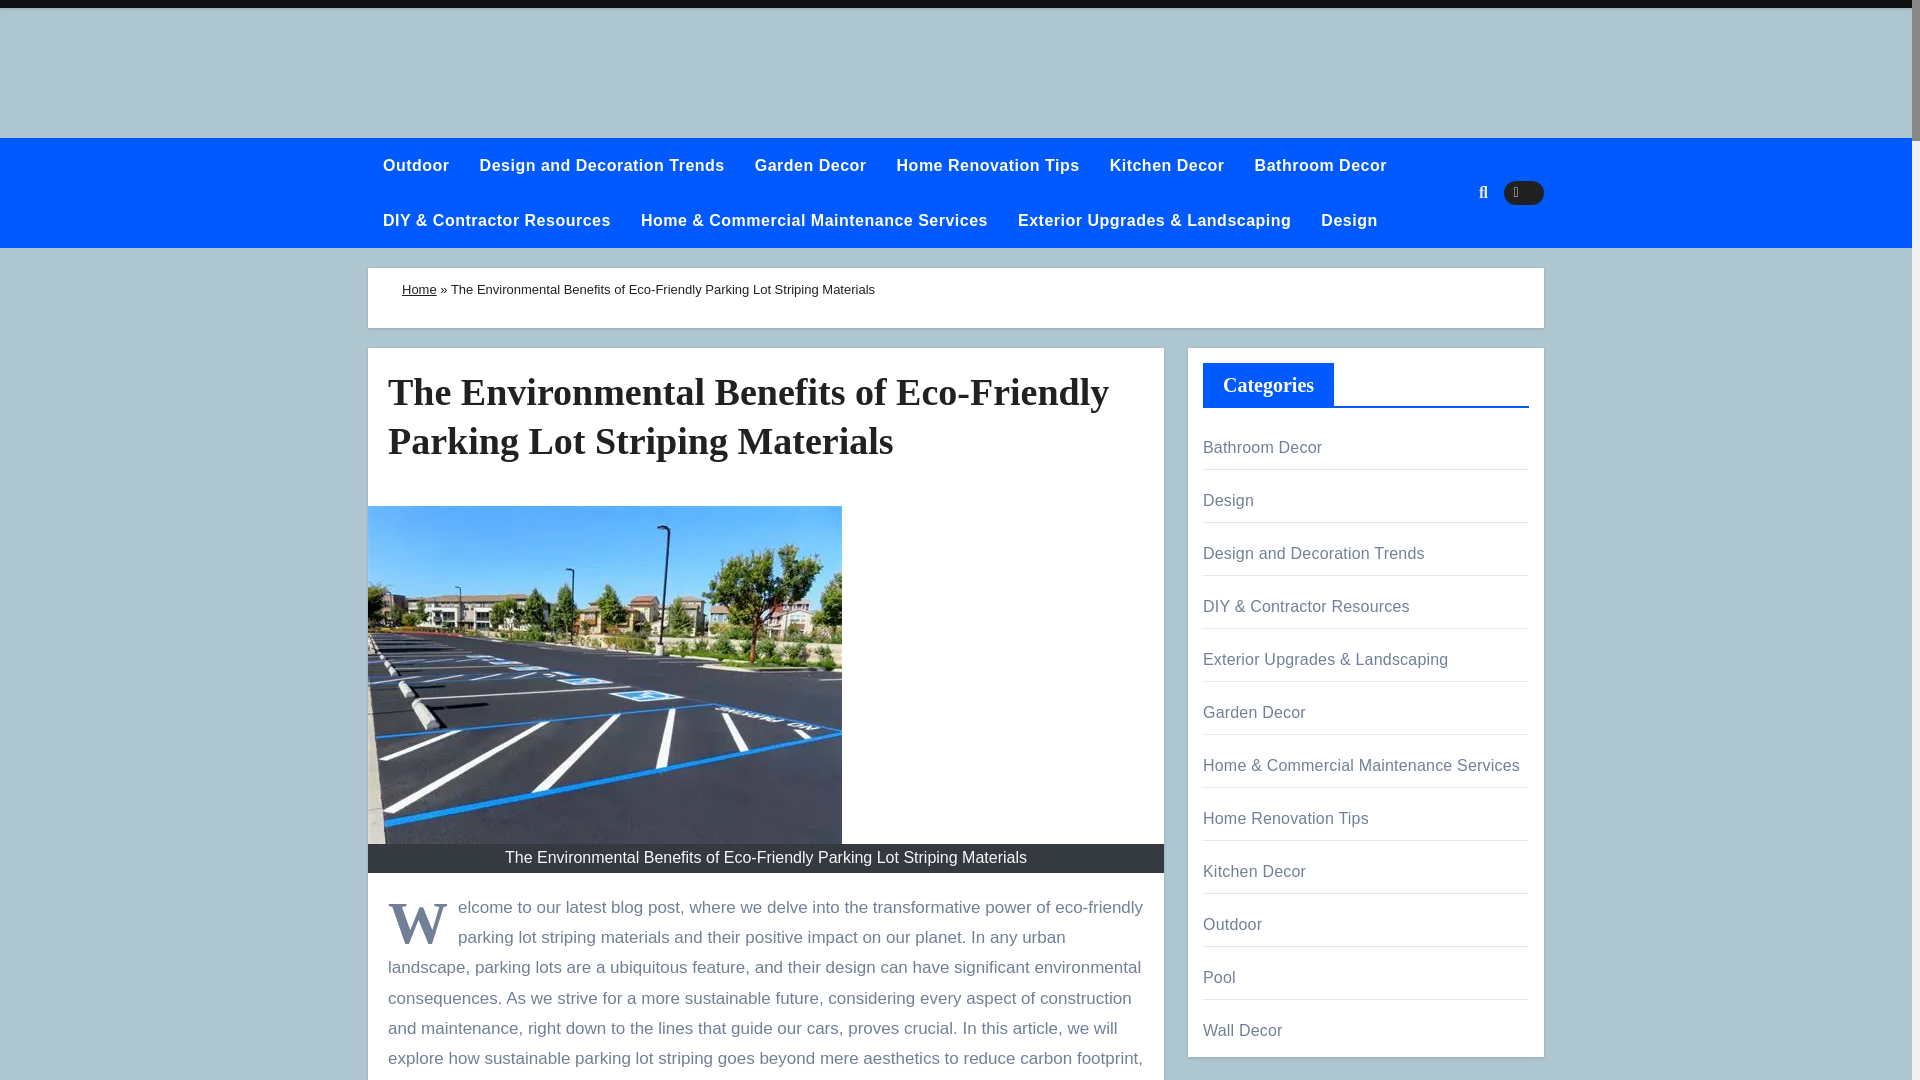 This screenshot has height=1080, width=1920. Describe the element at coordinates (988, 166) in the screenshot. I see `Home Renovation Tips` at that location.